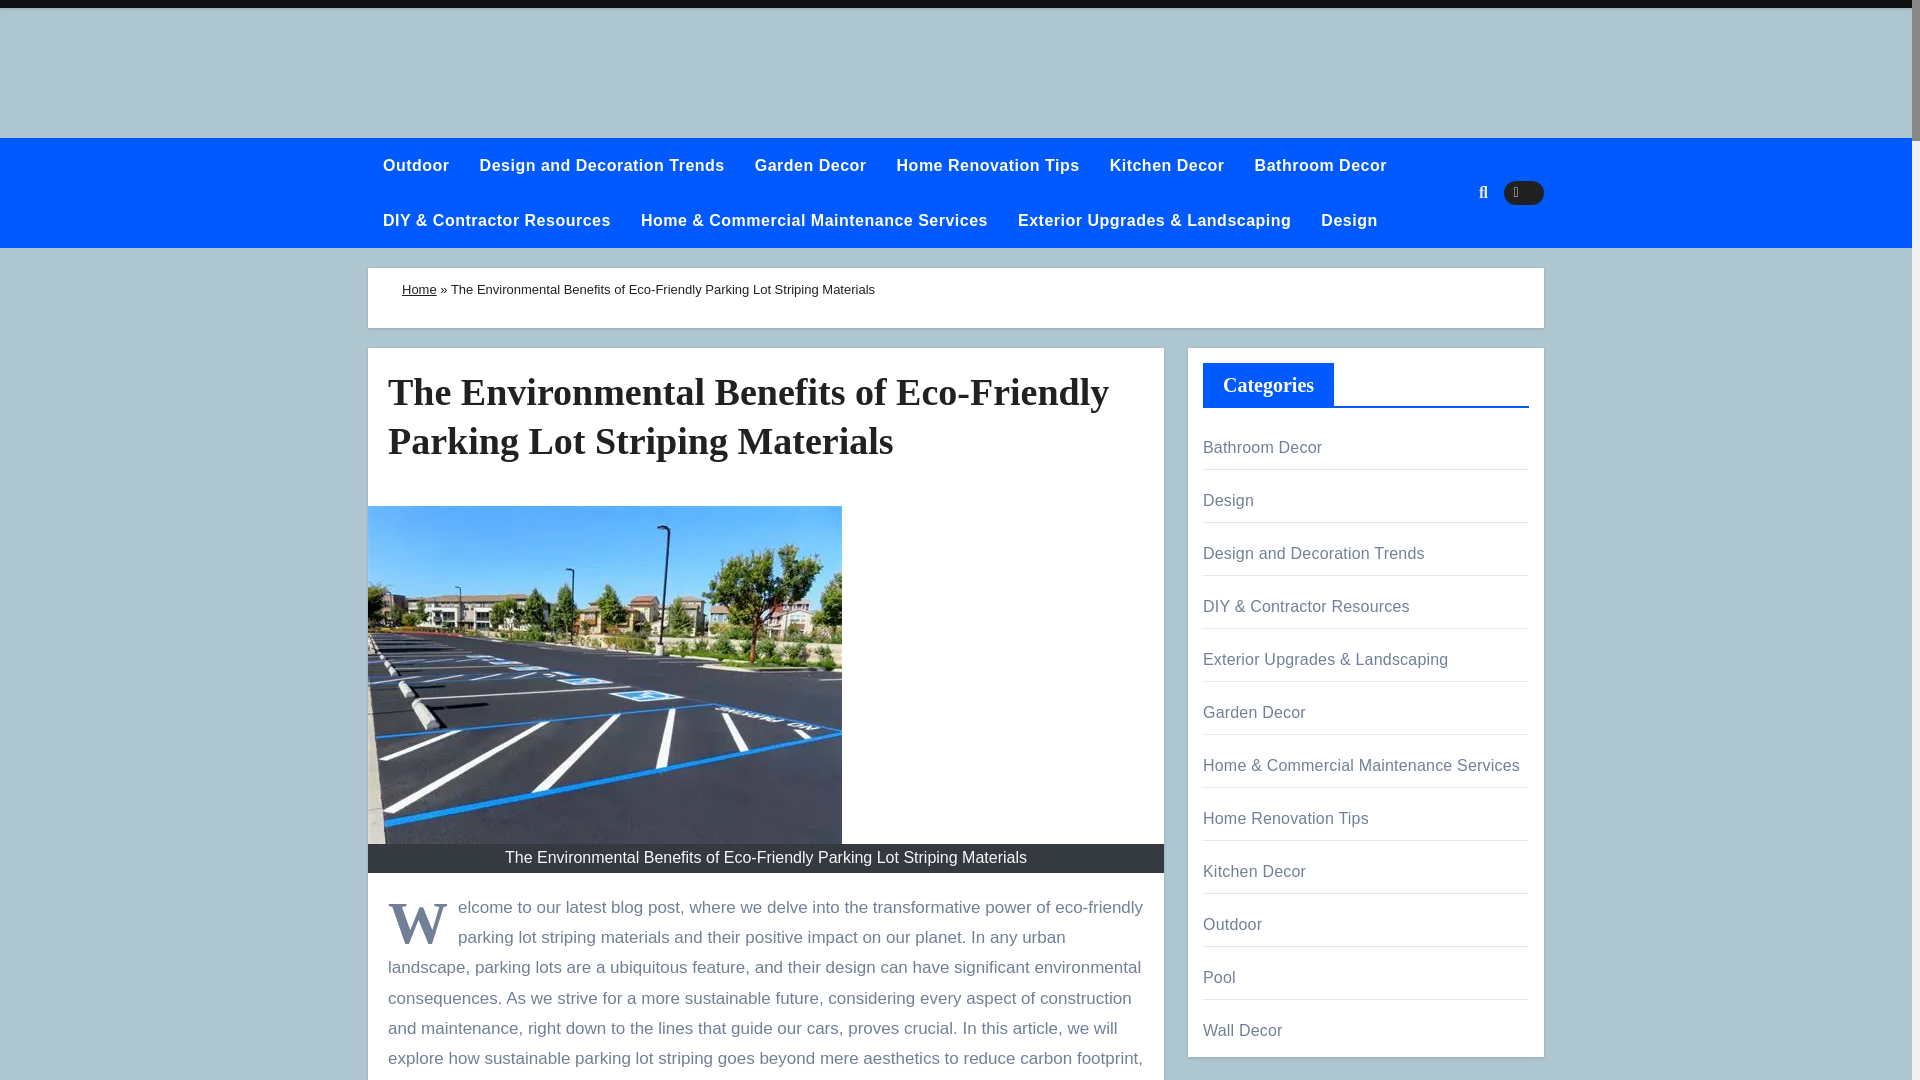 This screenshot has height=1080, width=1920. Describe the element at coordinates (988, 166) in the screenshot. I see `Home Renovation Tips` at that location.